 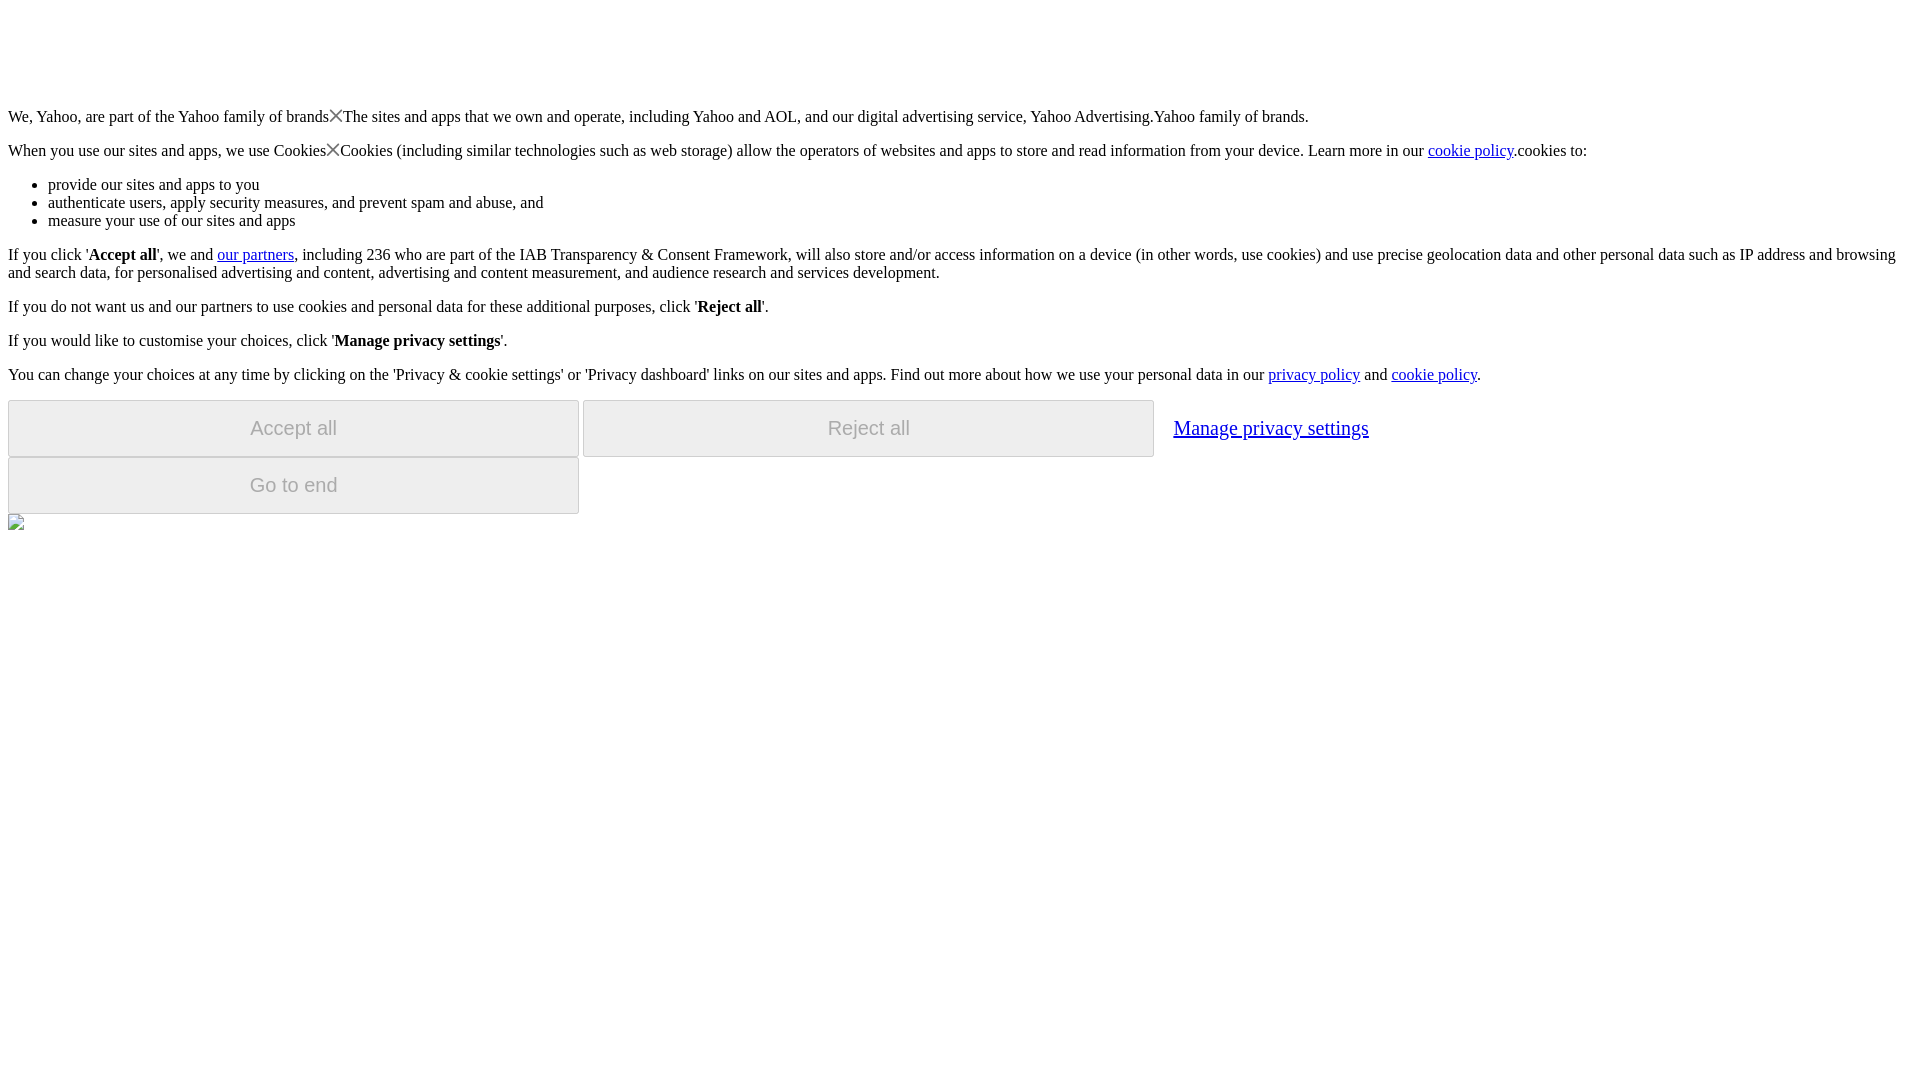 I want to click on Accept all, so click(x=293, y=428).